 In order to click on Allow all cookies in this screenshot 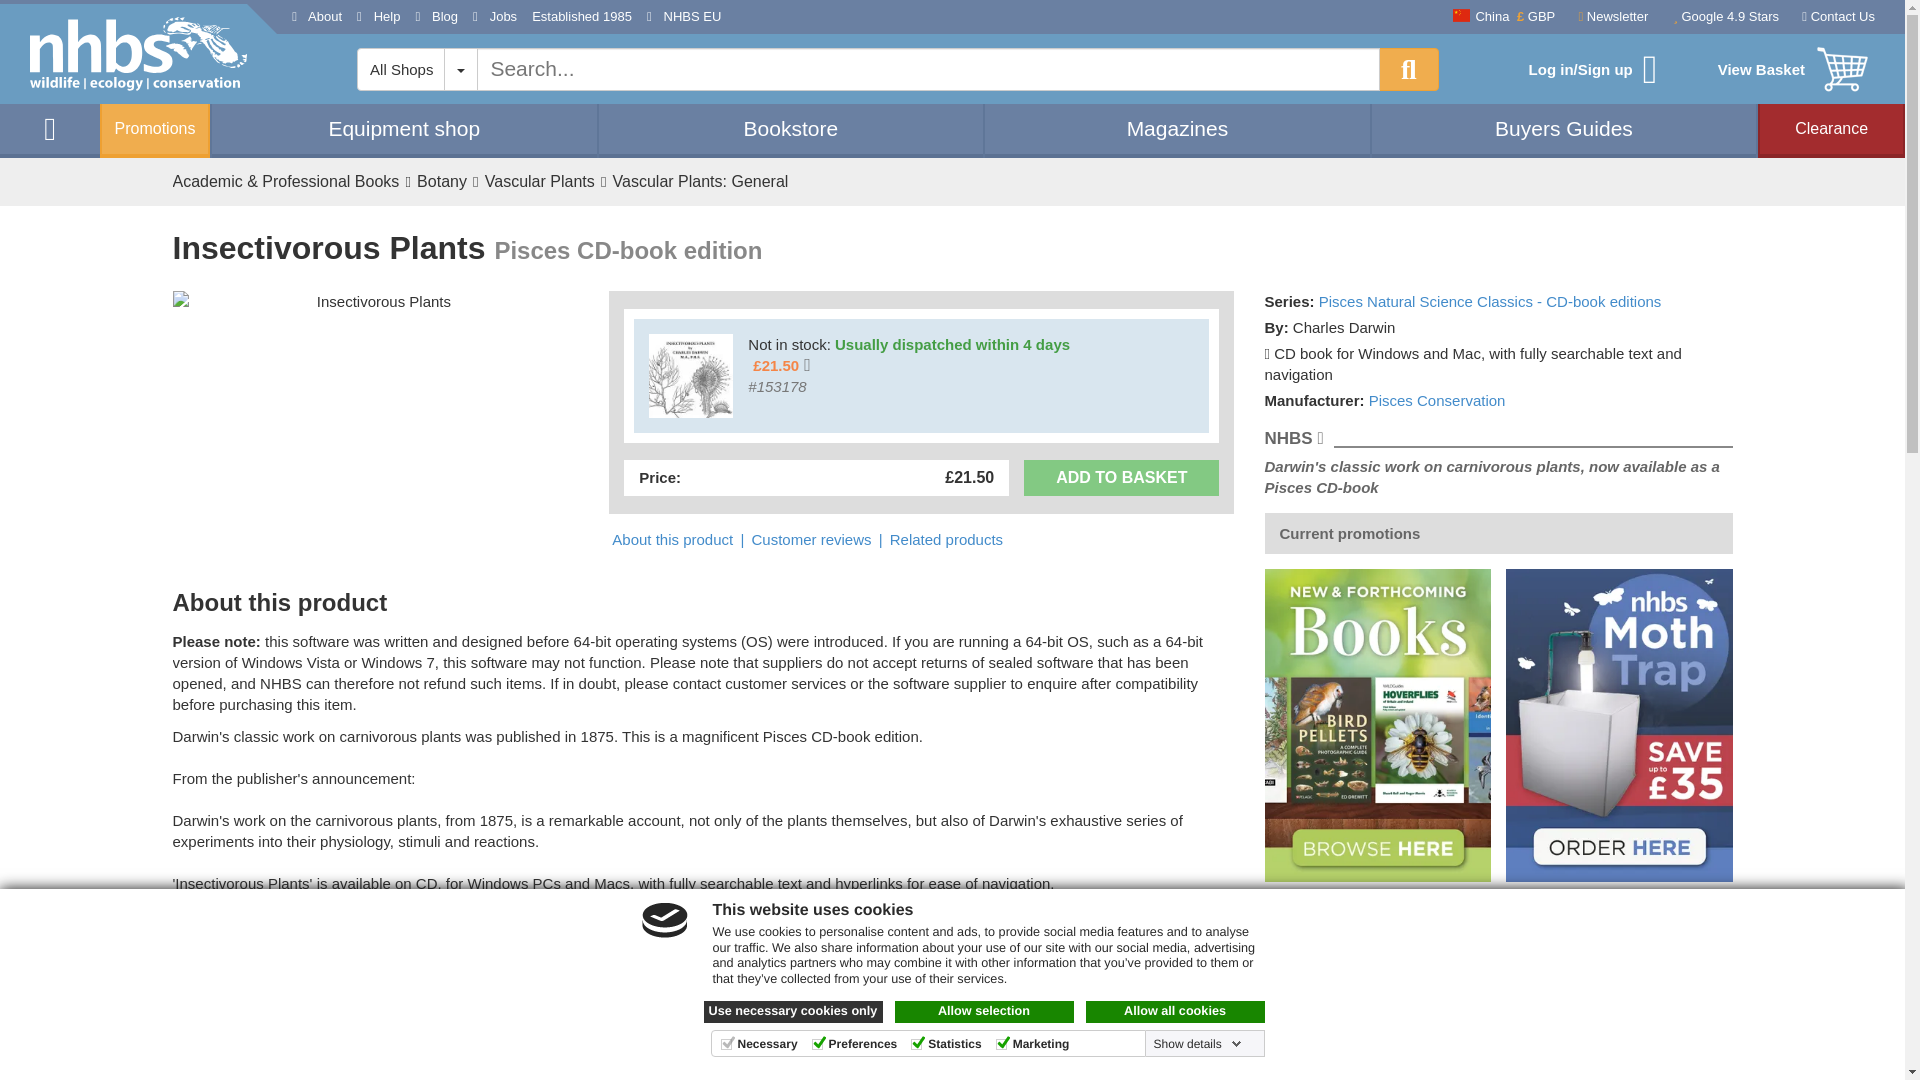, I will do `click(1176, 1012)`.